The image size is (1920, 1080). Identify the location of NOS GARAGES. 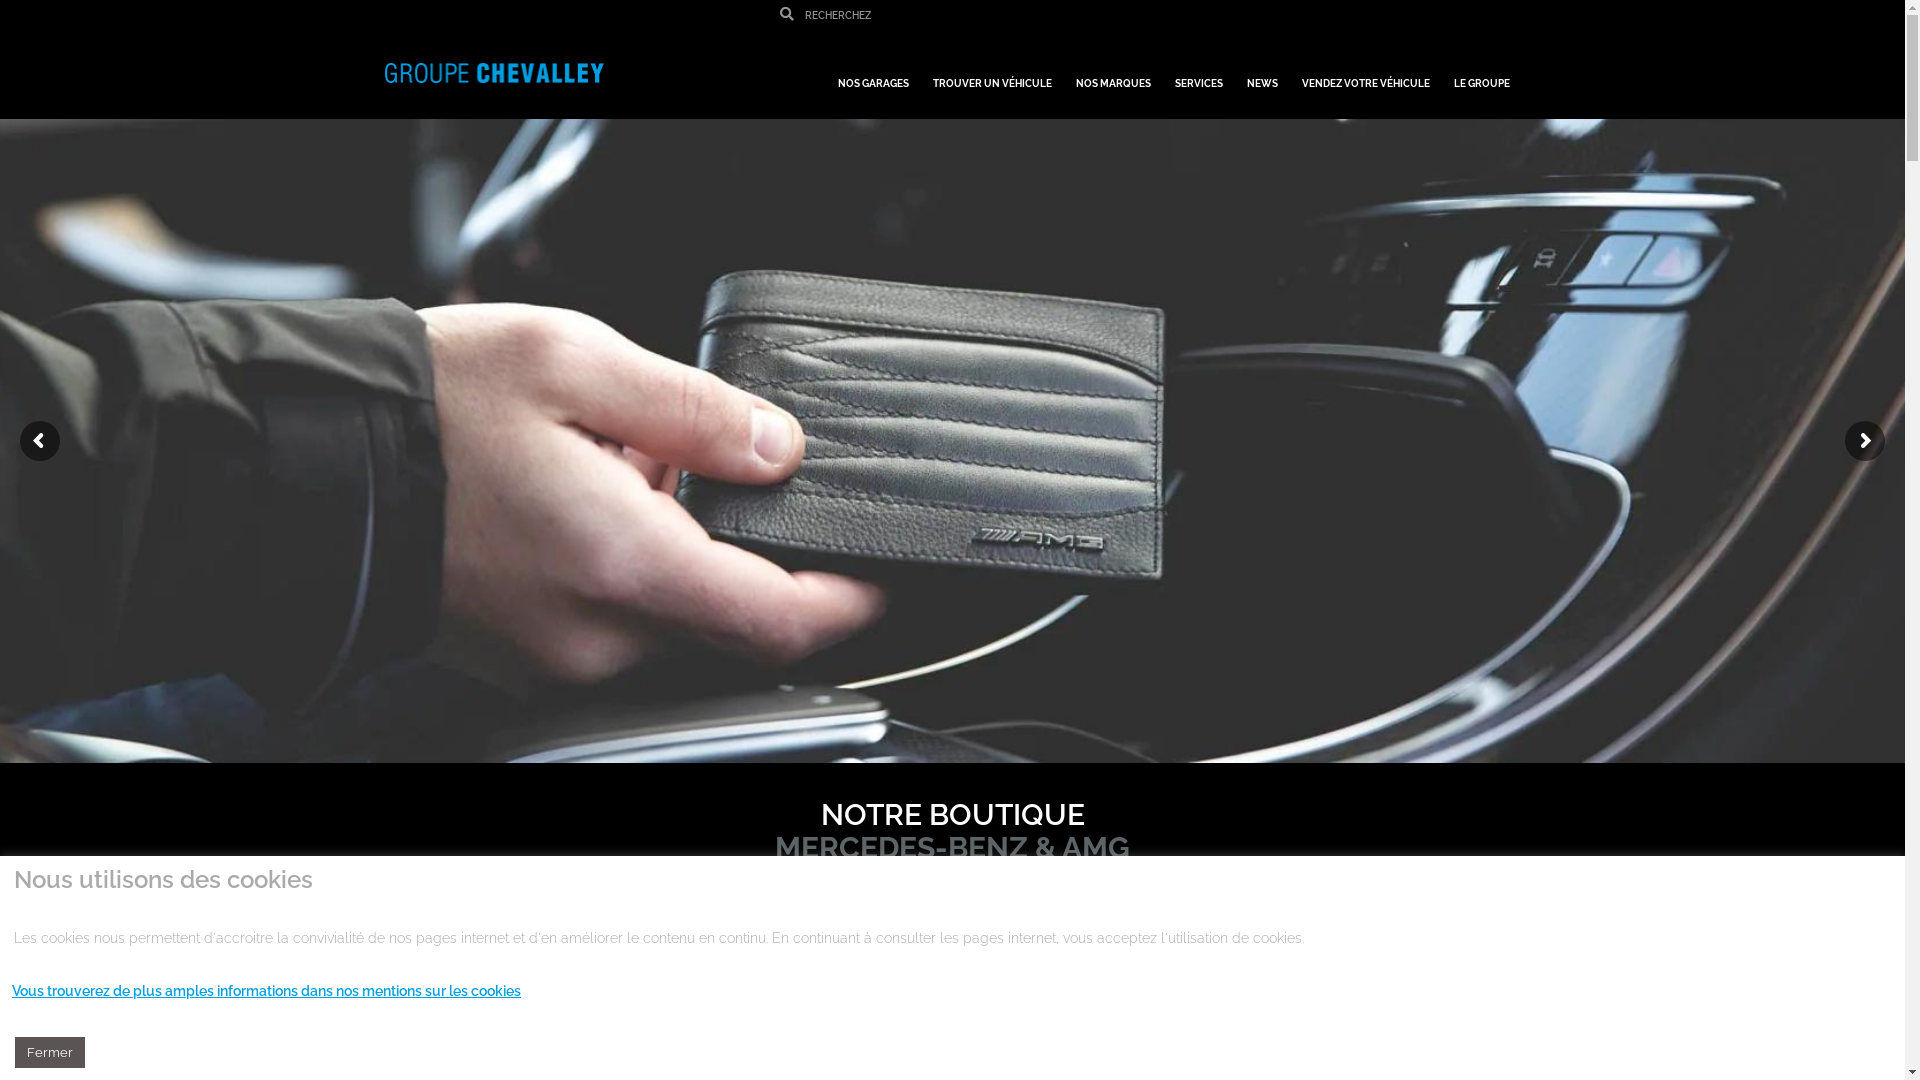
(874, 74).